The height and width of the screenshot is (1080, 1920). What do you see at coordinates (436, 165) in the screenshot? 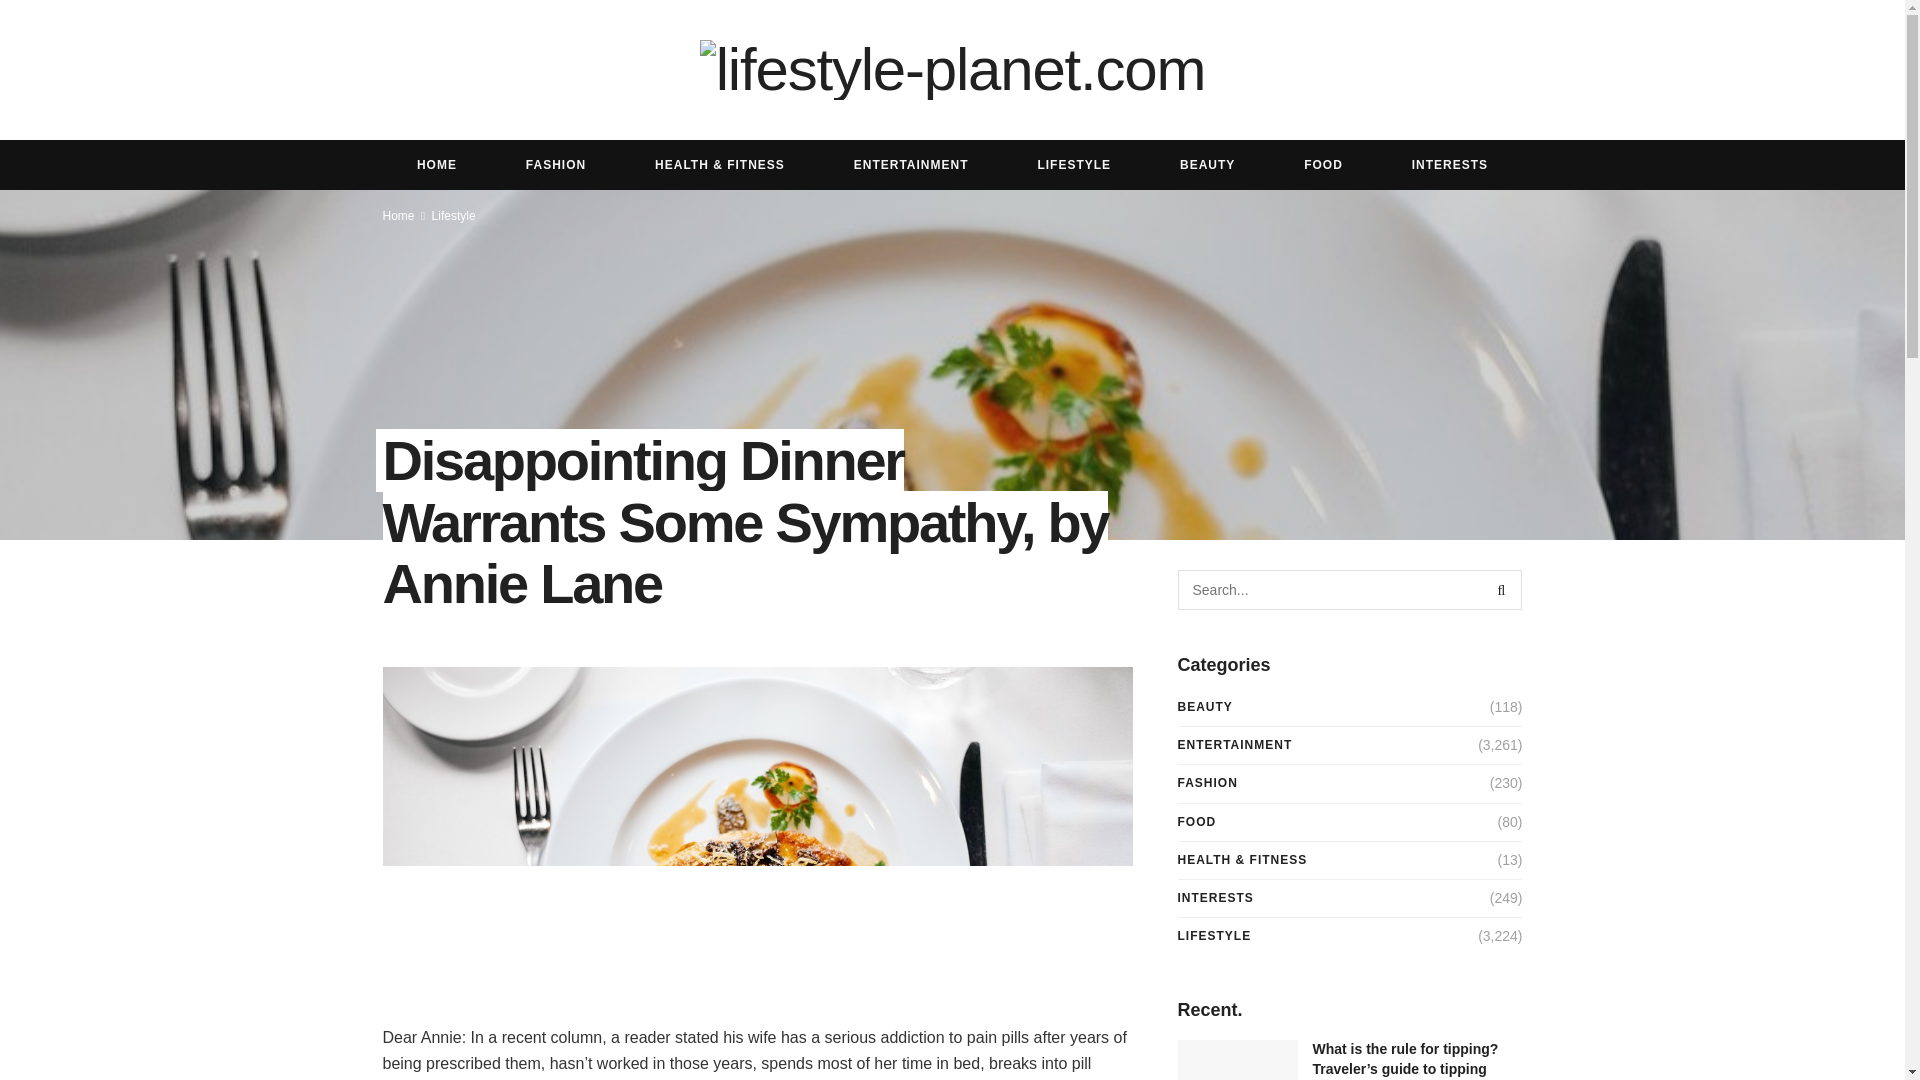
I see `HOME` at bounding box center [436, 165].